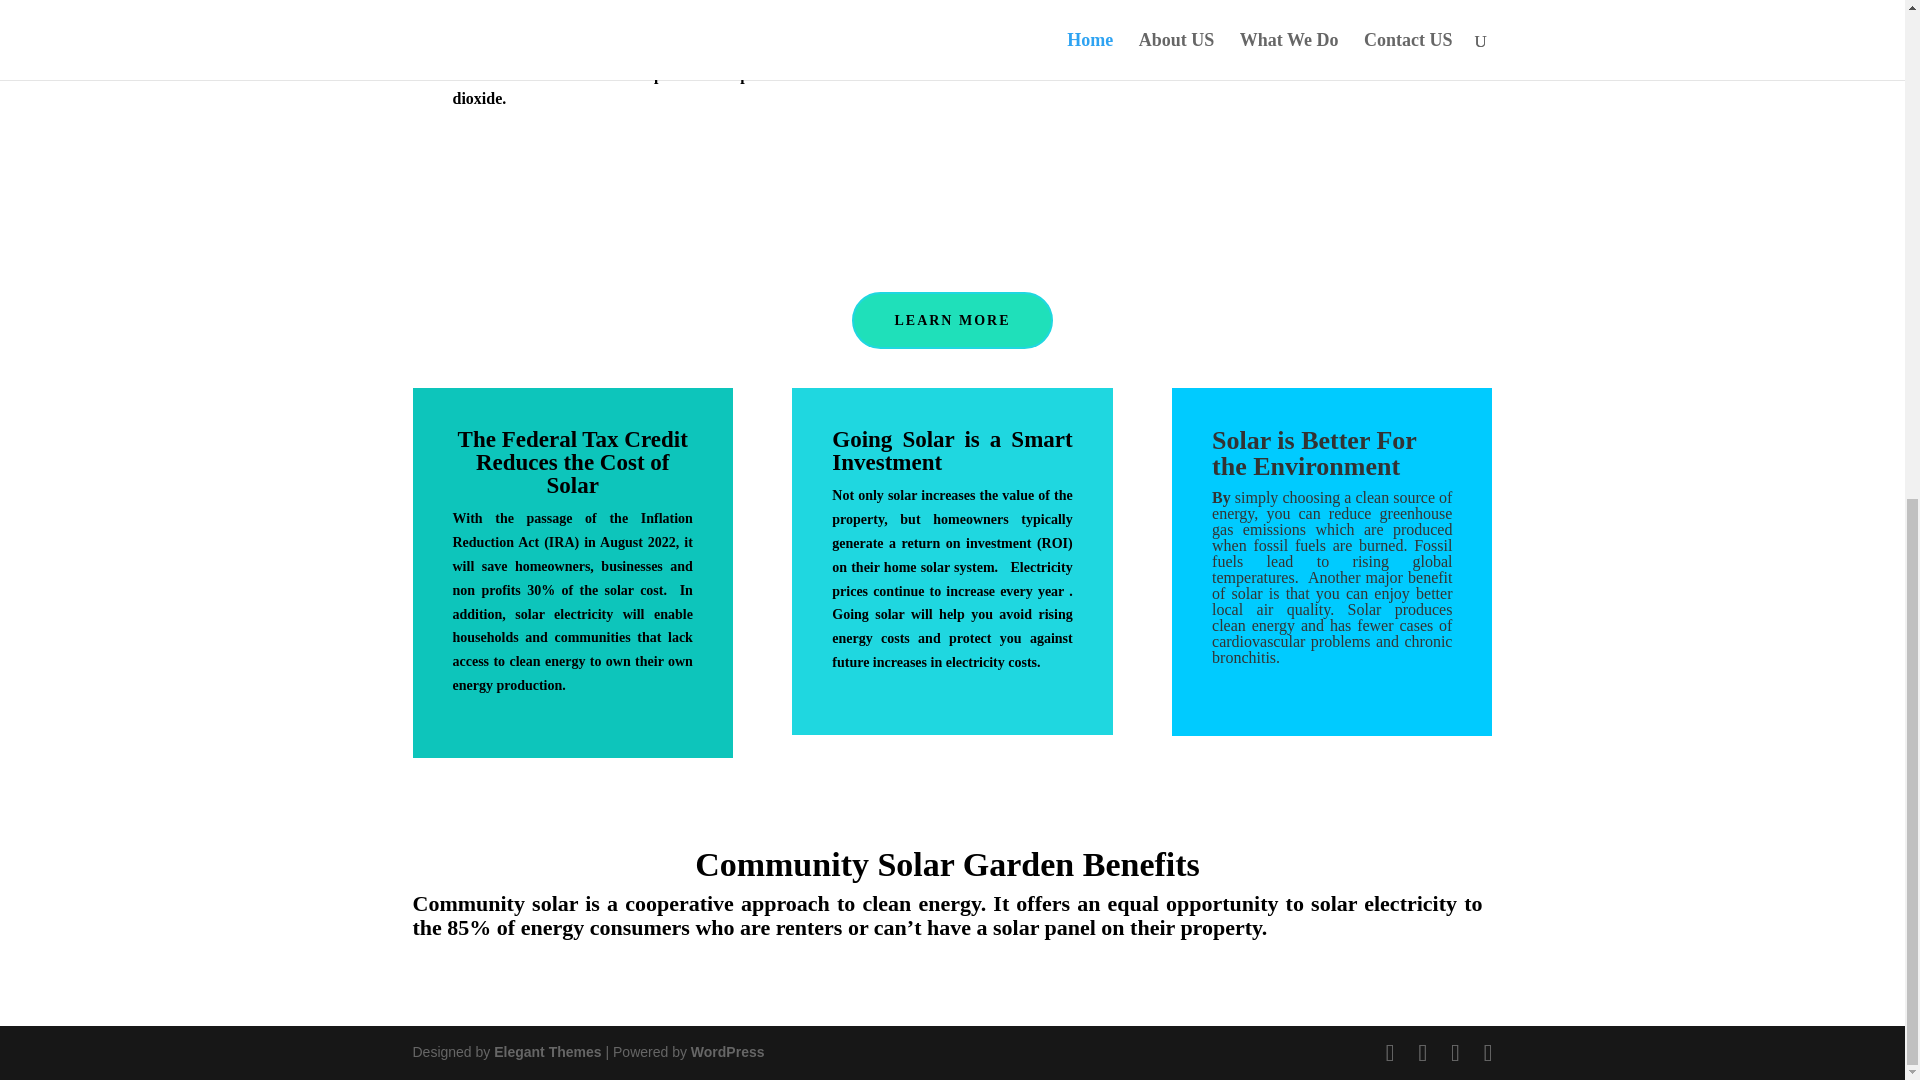  Describe the element at coordinates (546, 1052) in the screenshot. I see `Premium WordPress Themes` at that location.